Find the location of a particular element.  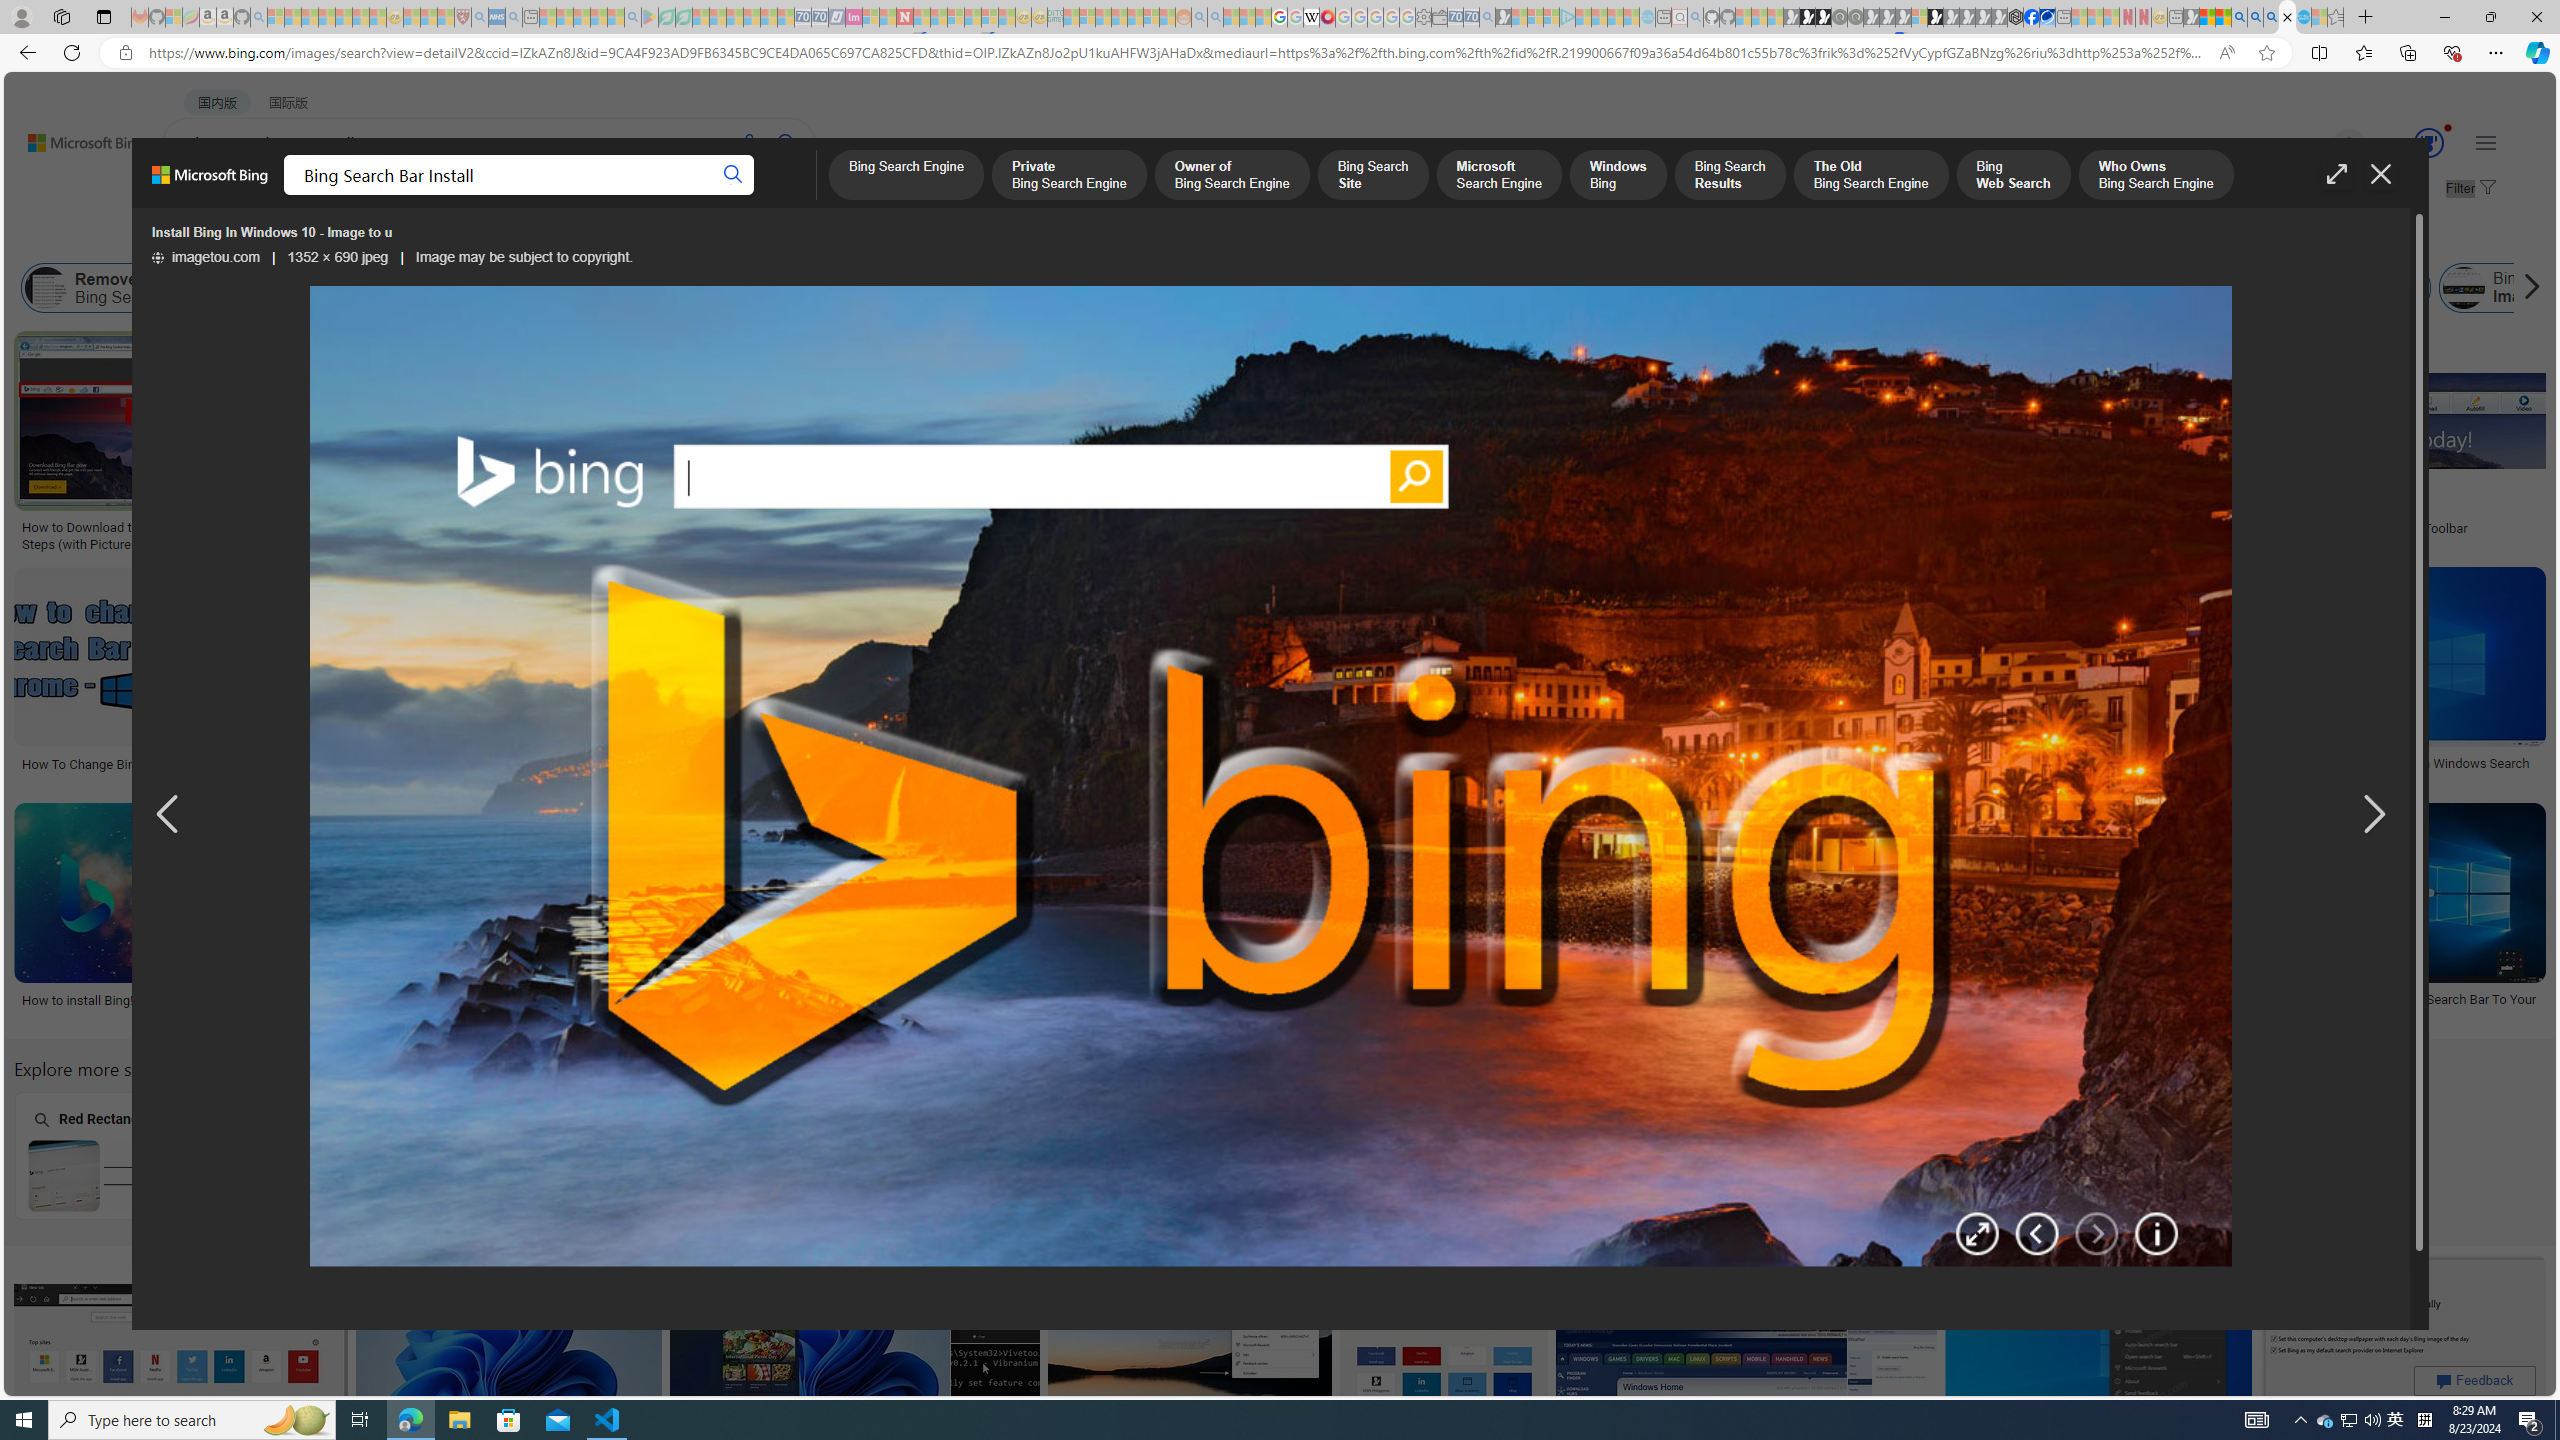

AirNow.gov is located at coordinates (2046, 17).